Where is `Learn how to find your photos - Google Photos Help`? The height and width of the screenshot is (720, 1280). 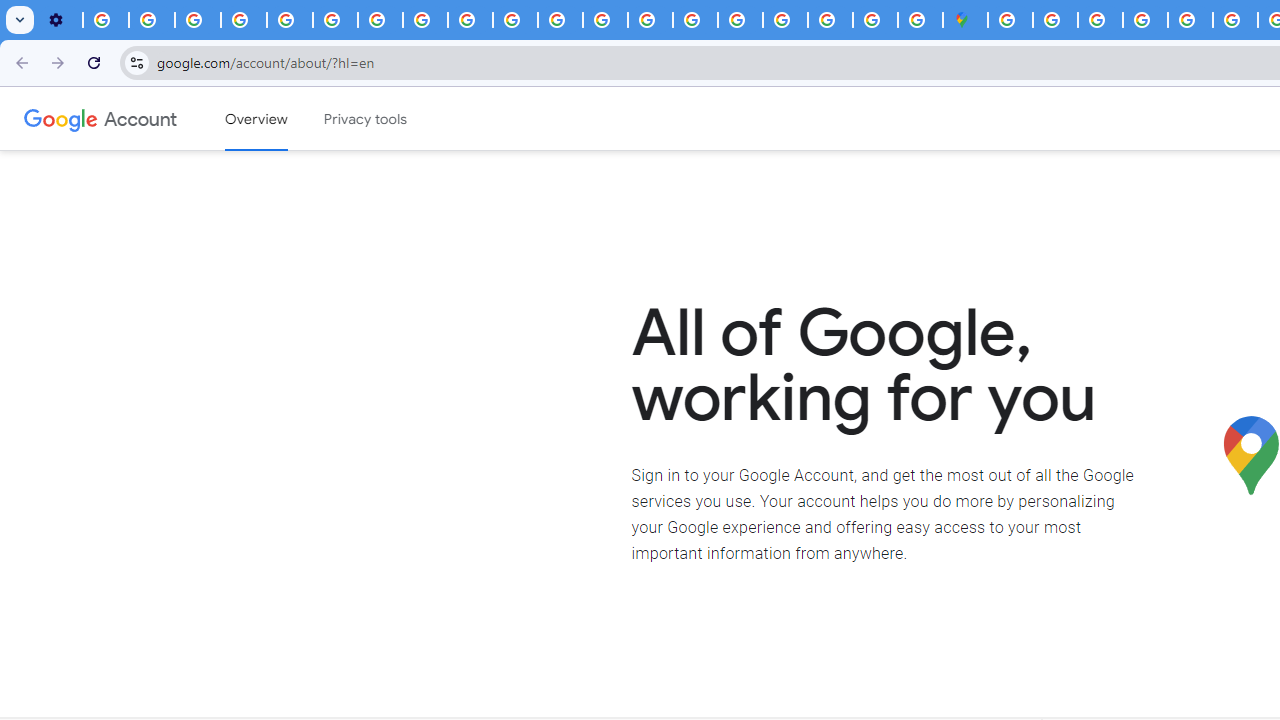
Learn how to find your photos - Google Photos Help is located at coordinates (152, 20).